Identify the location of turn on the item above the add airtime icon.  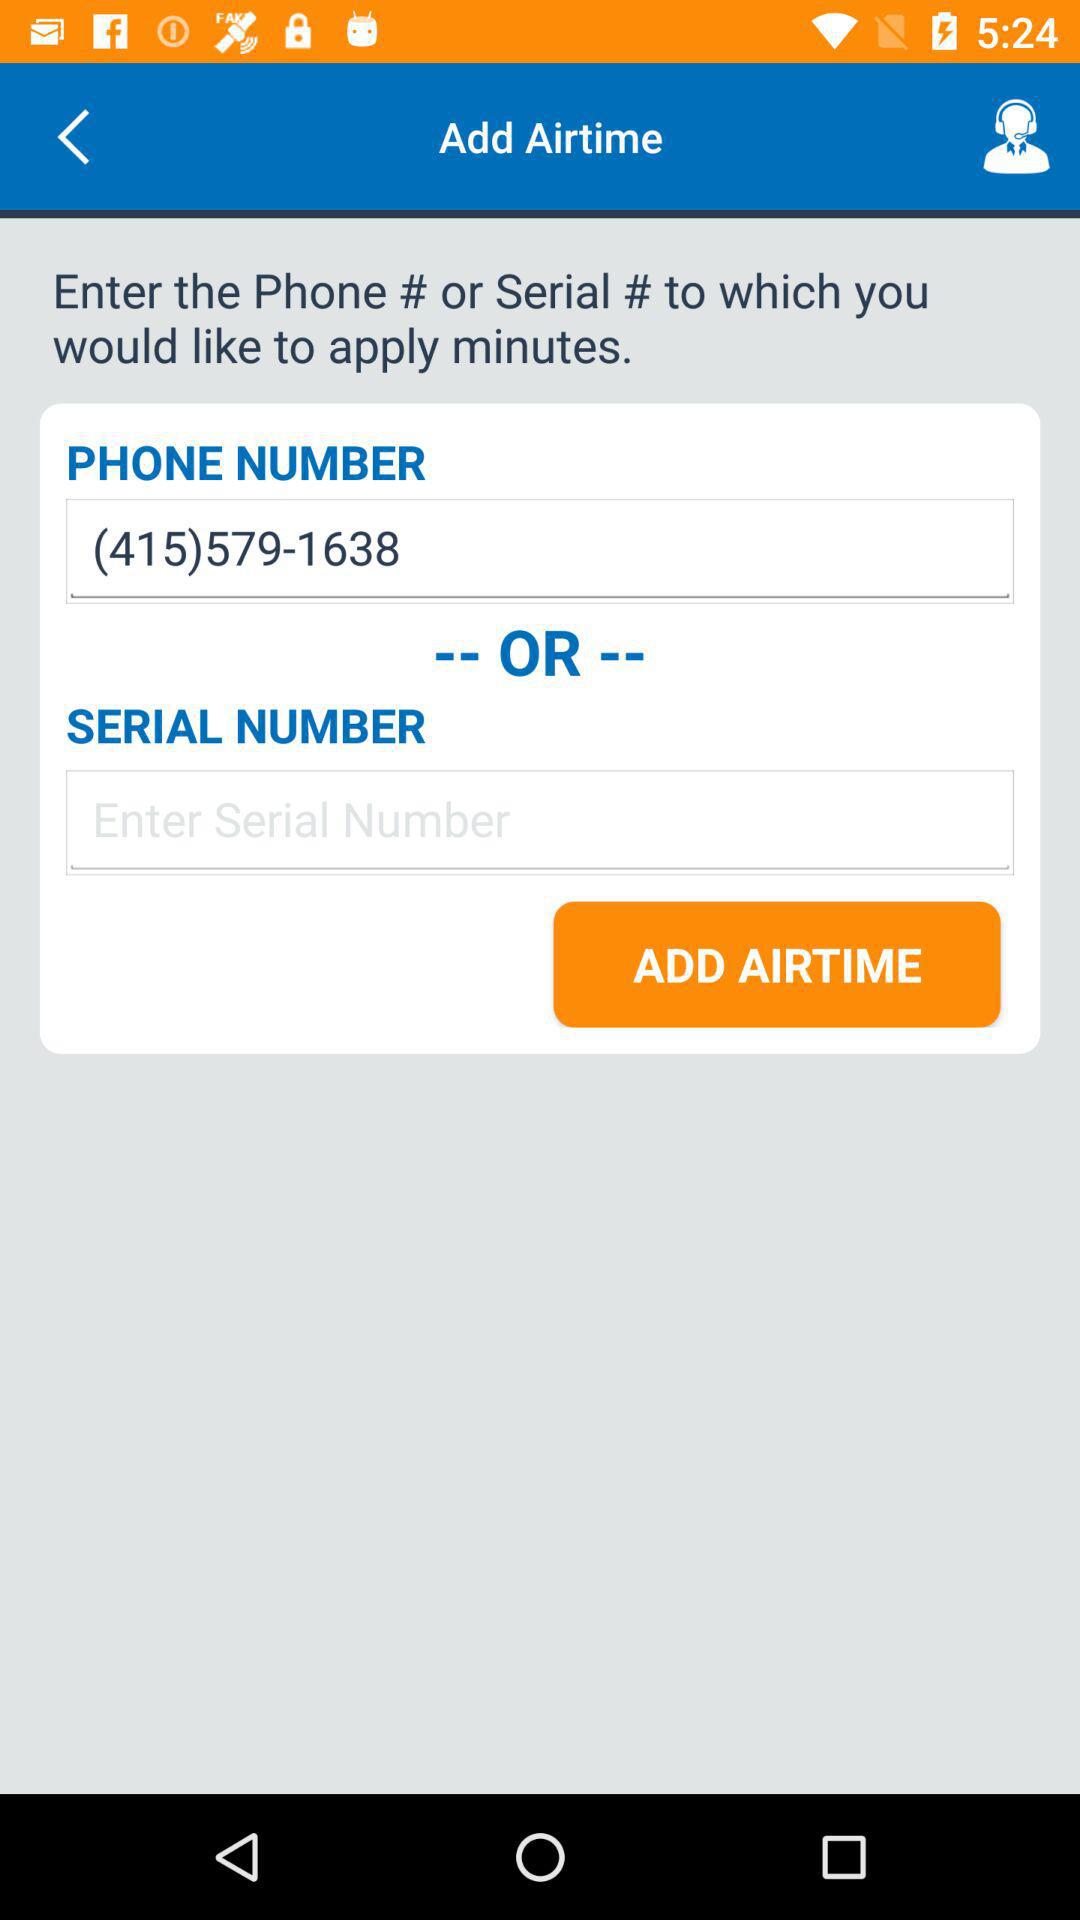
(540, 822).